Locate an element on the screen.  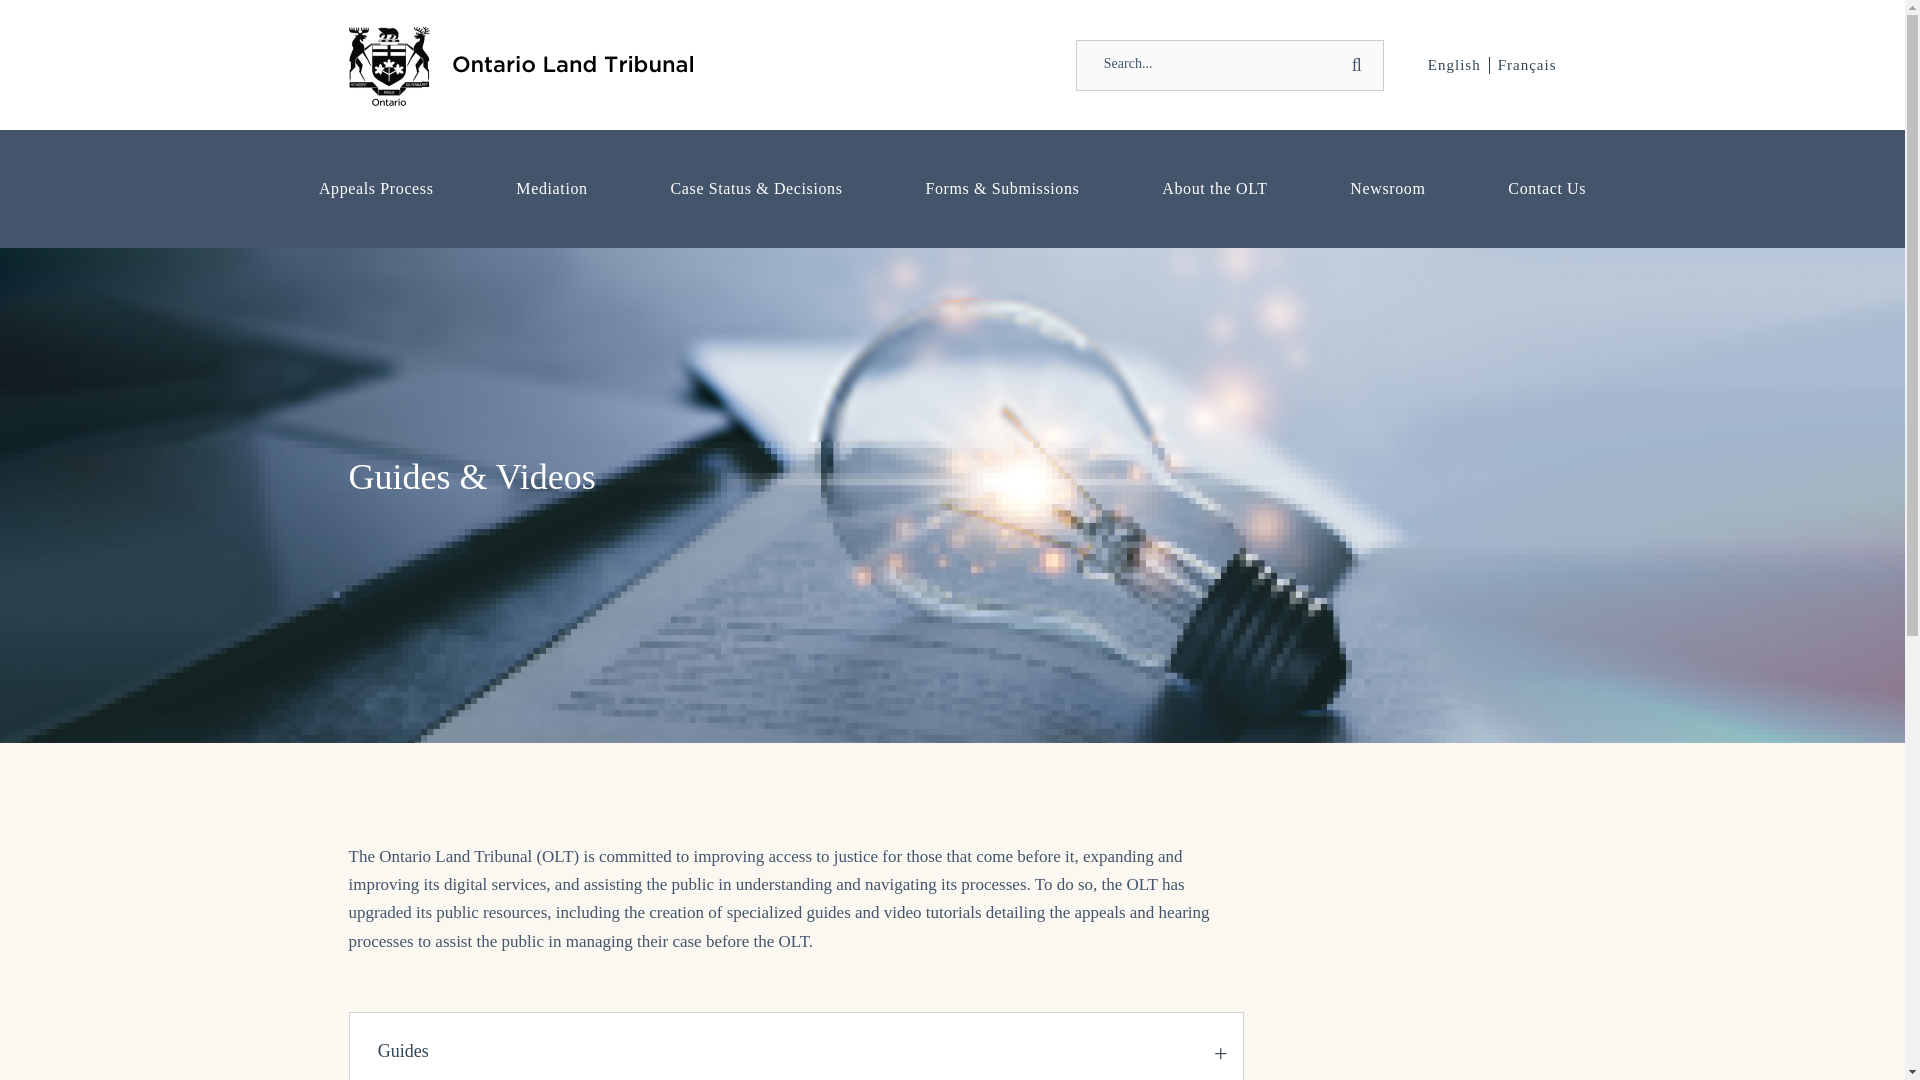
English is located at coordinates (1454, 65).